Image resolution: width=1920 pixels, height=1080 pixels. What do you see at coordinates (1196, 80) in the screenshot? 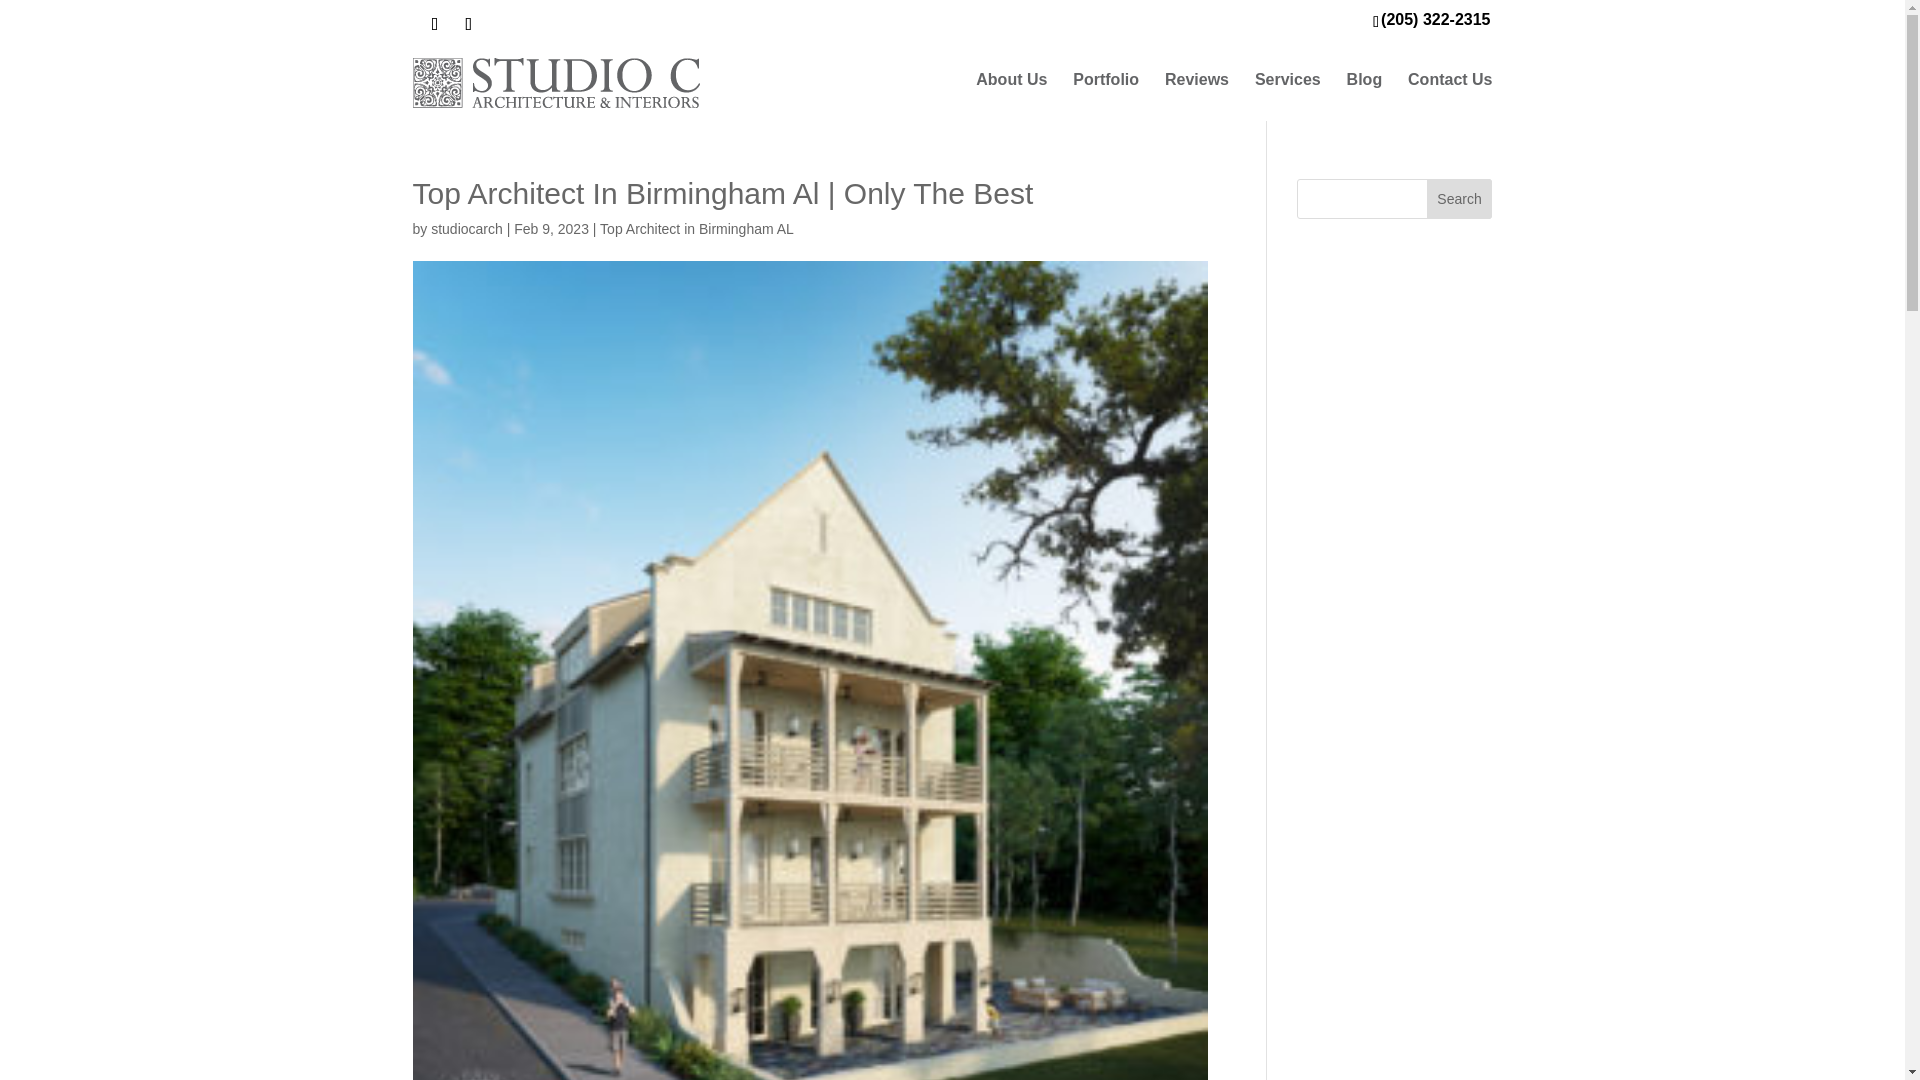
I see `Reviews` at bounding box center [1196, 80].